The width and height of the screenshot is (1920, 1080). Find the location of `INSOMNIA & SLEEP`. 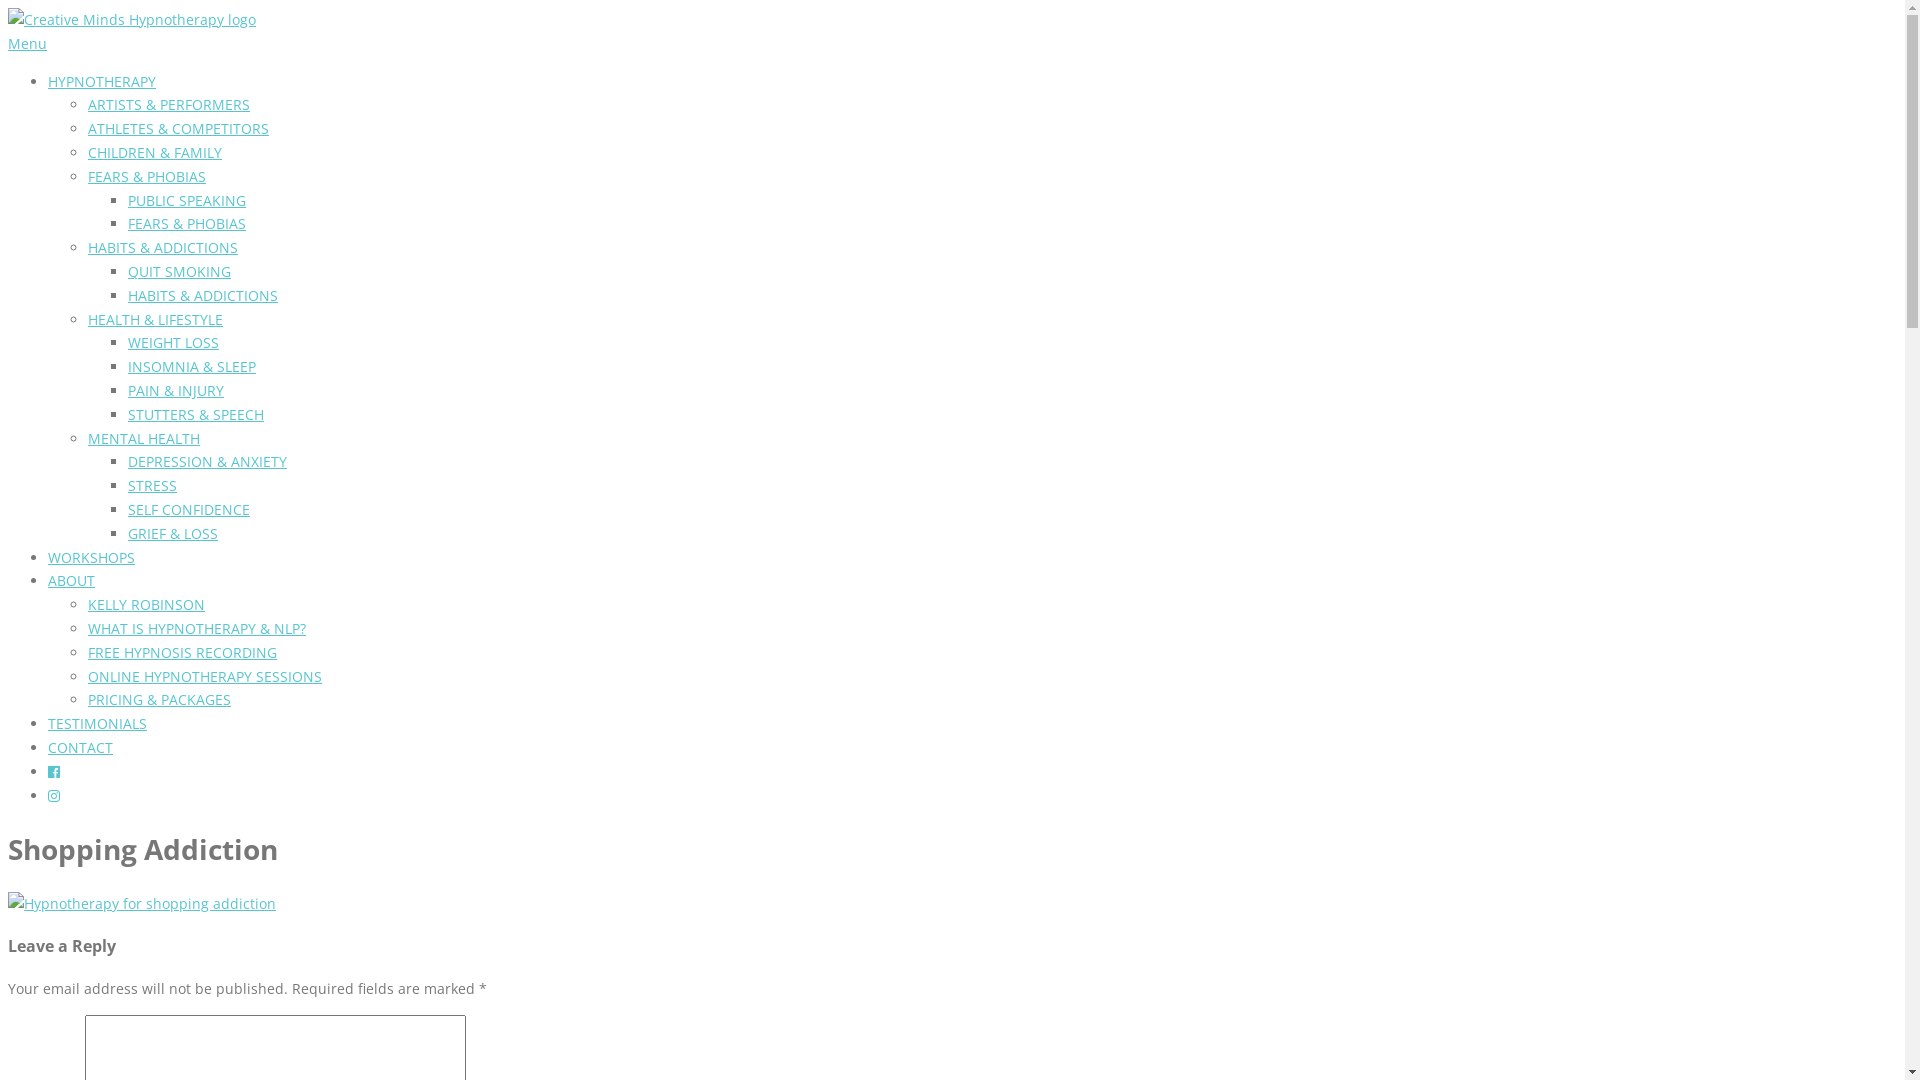

INSOMNIA & SLEEP is located at coordinates (192, 366).